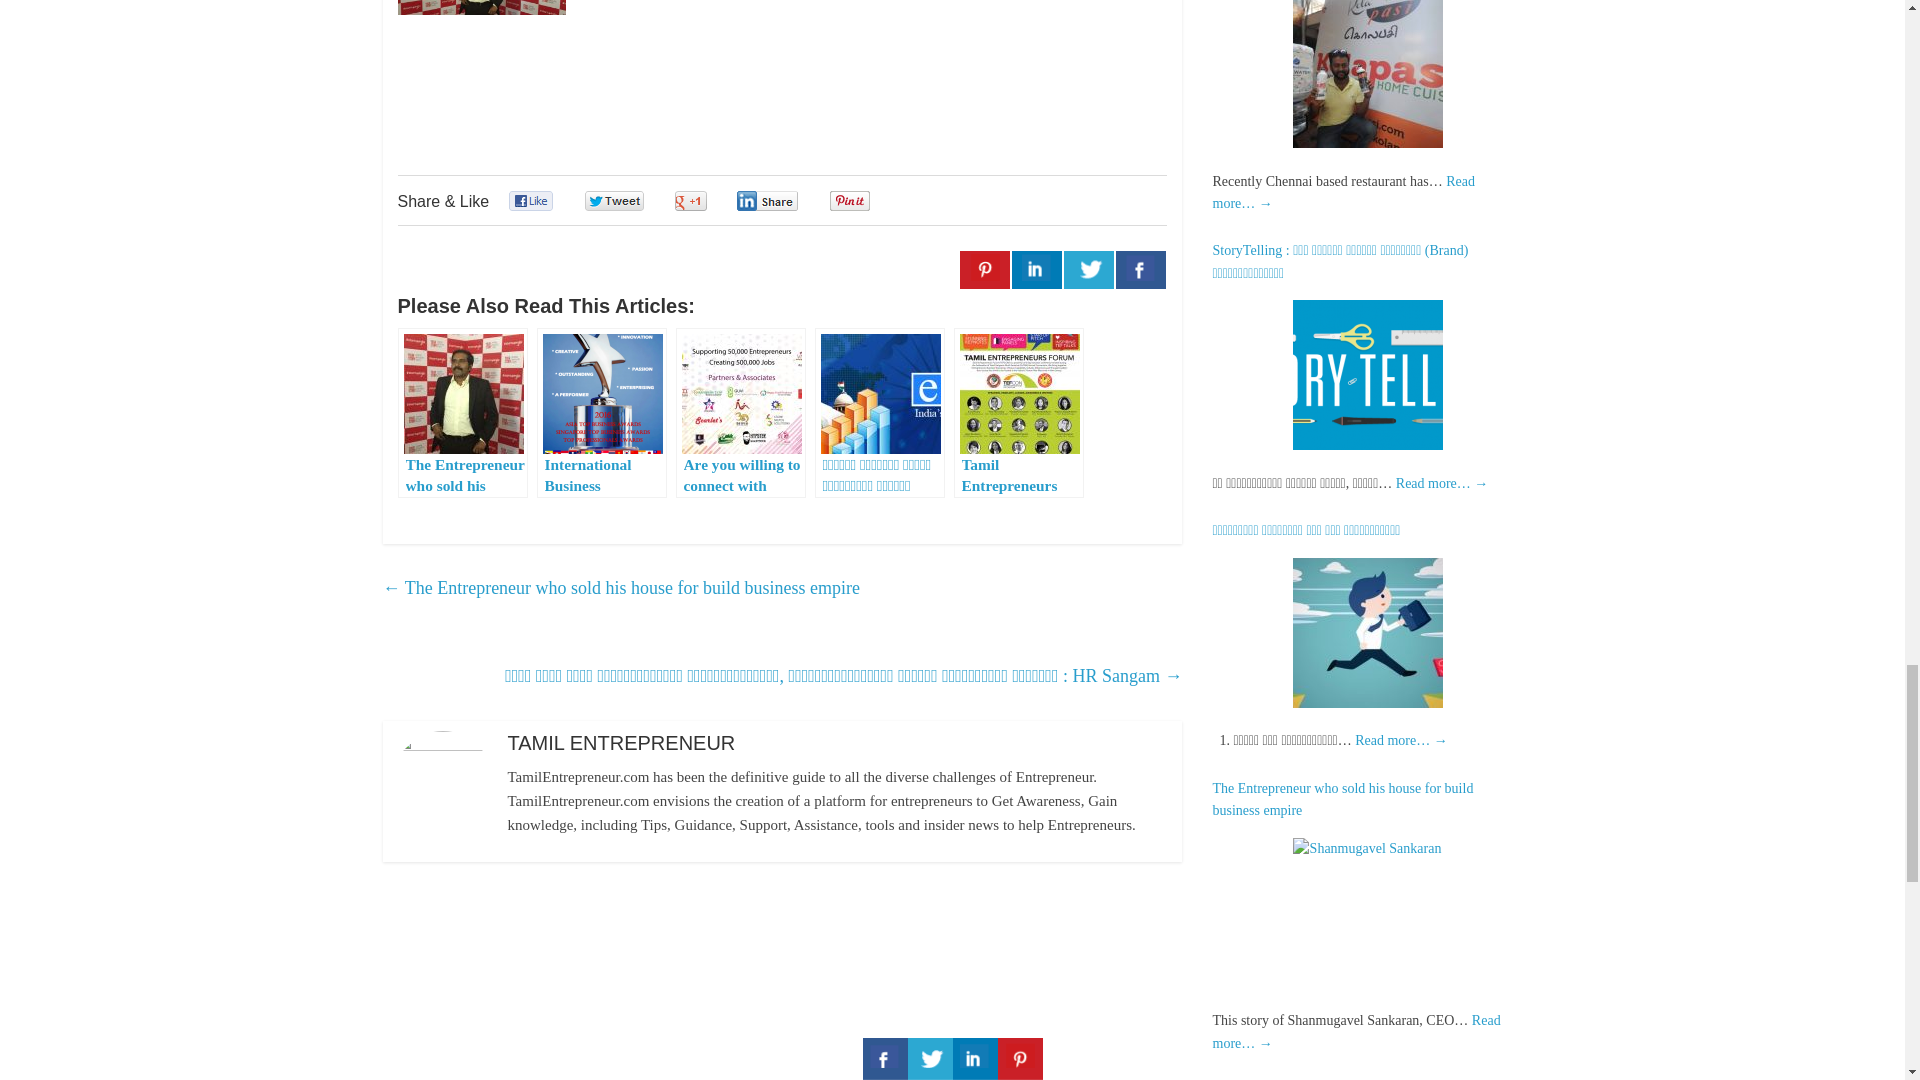 The width and height of the screenshot is (1920, 1080). Describe the element at coordinates (698, 95) in the screenshot. I see `Vuukle Emotes Widget` at that location.